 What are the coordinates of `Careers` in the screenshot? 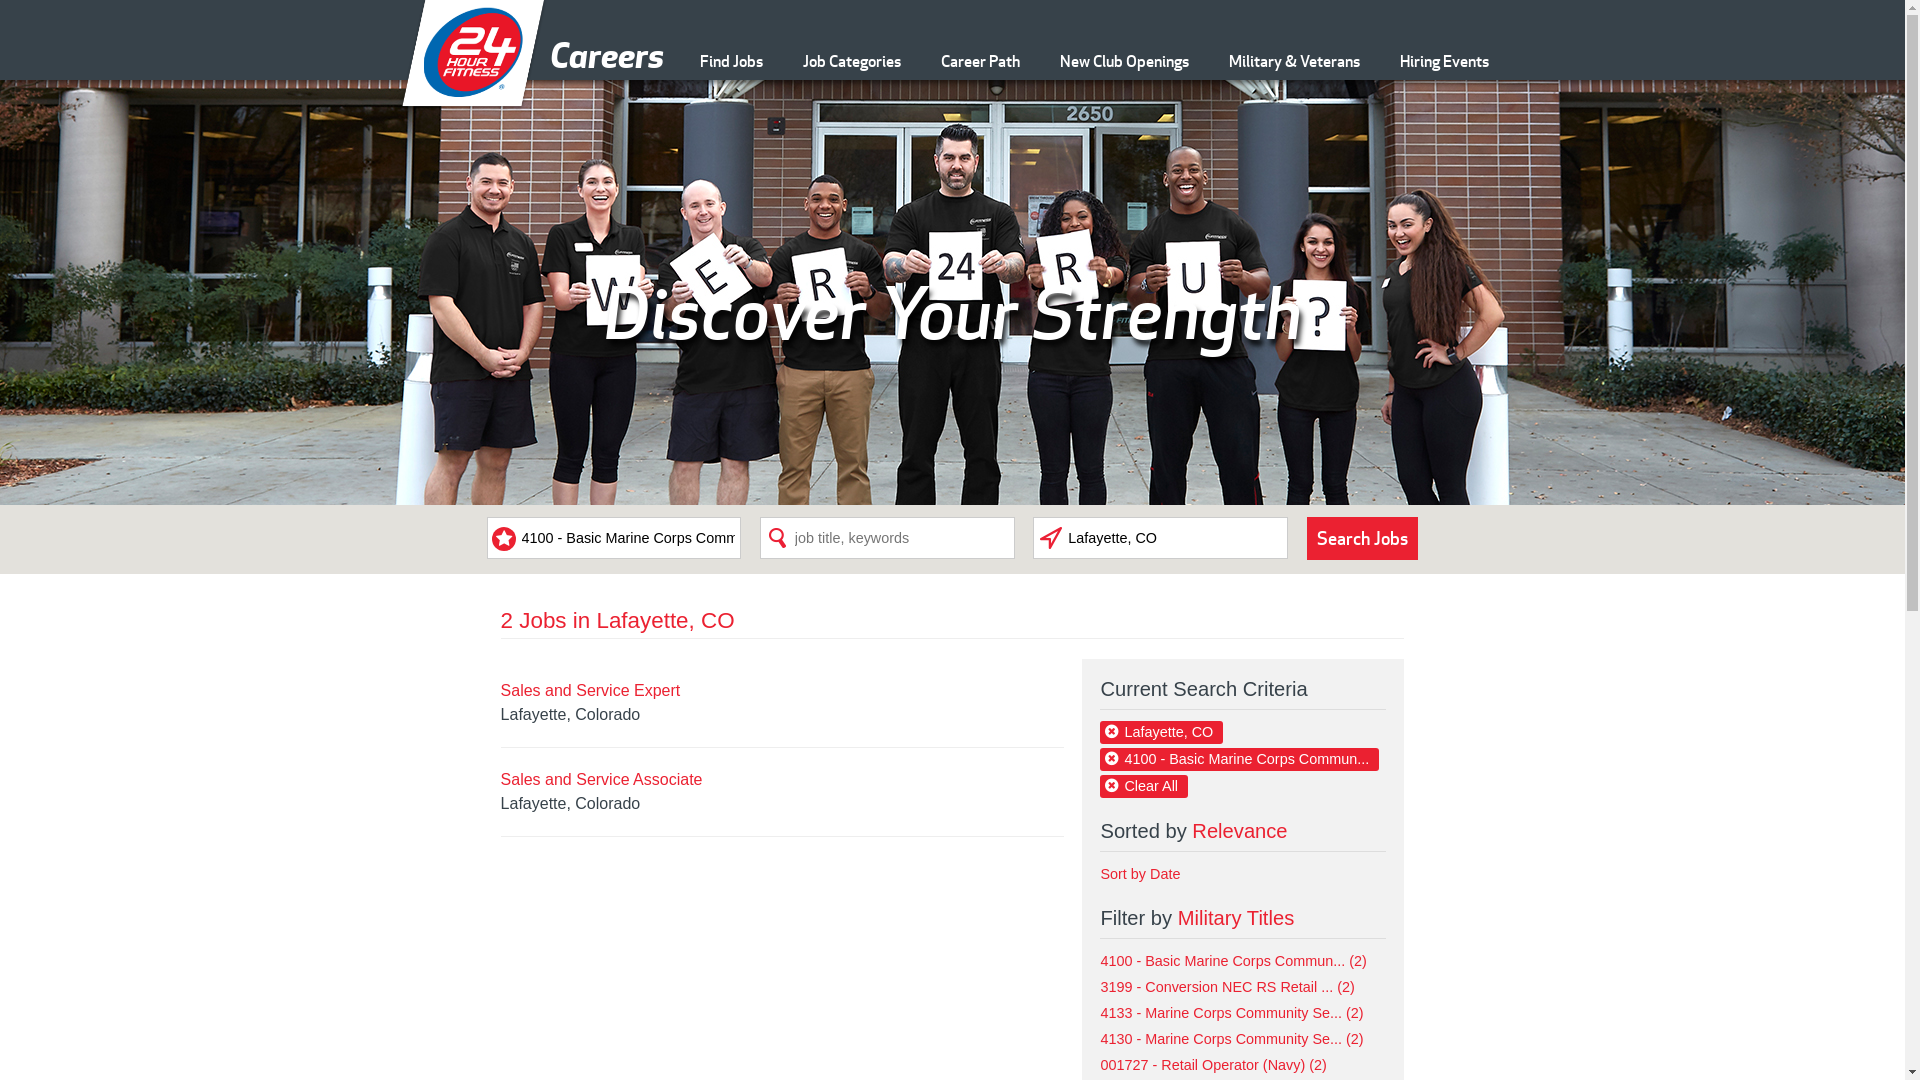 It's located at (474, 108).